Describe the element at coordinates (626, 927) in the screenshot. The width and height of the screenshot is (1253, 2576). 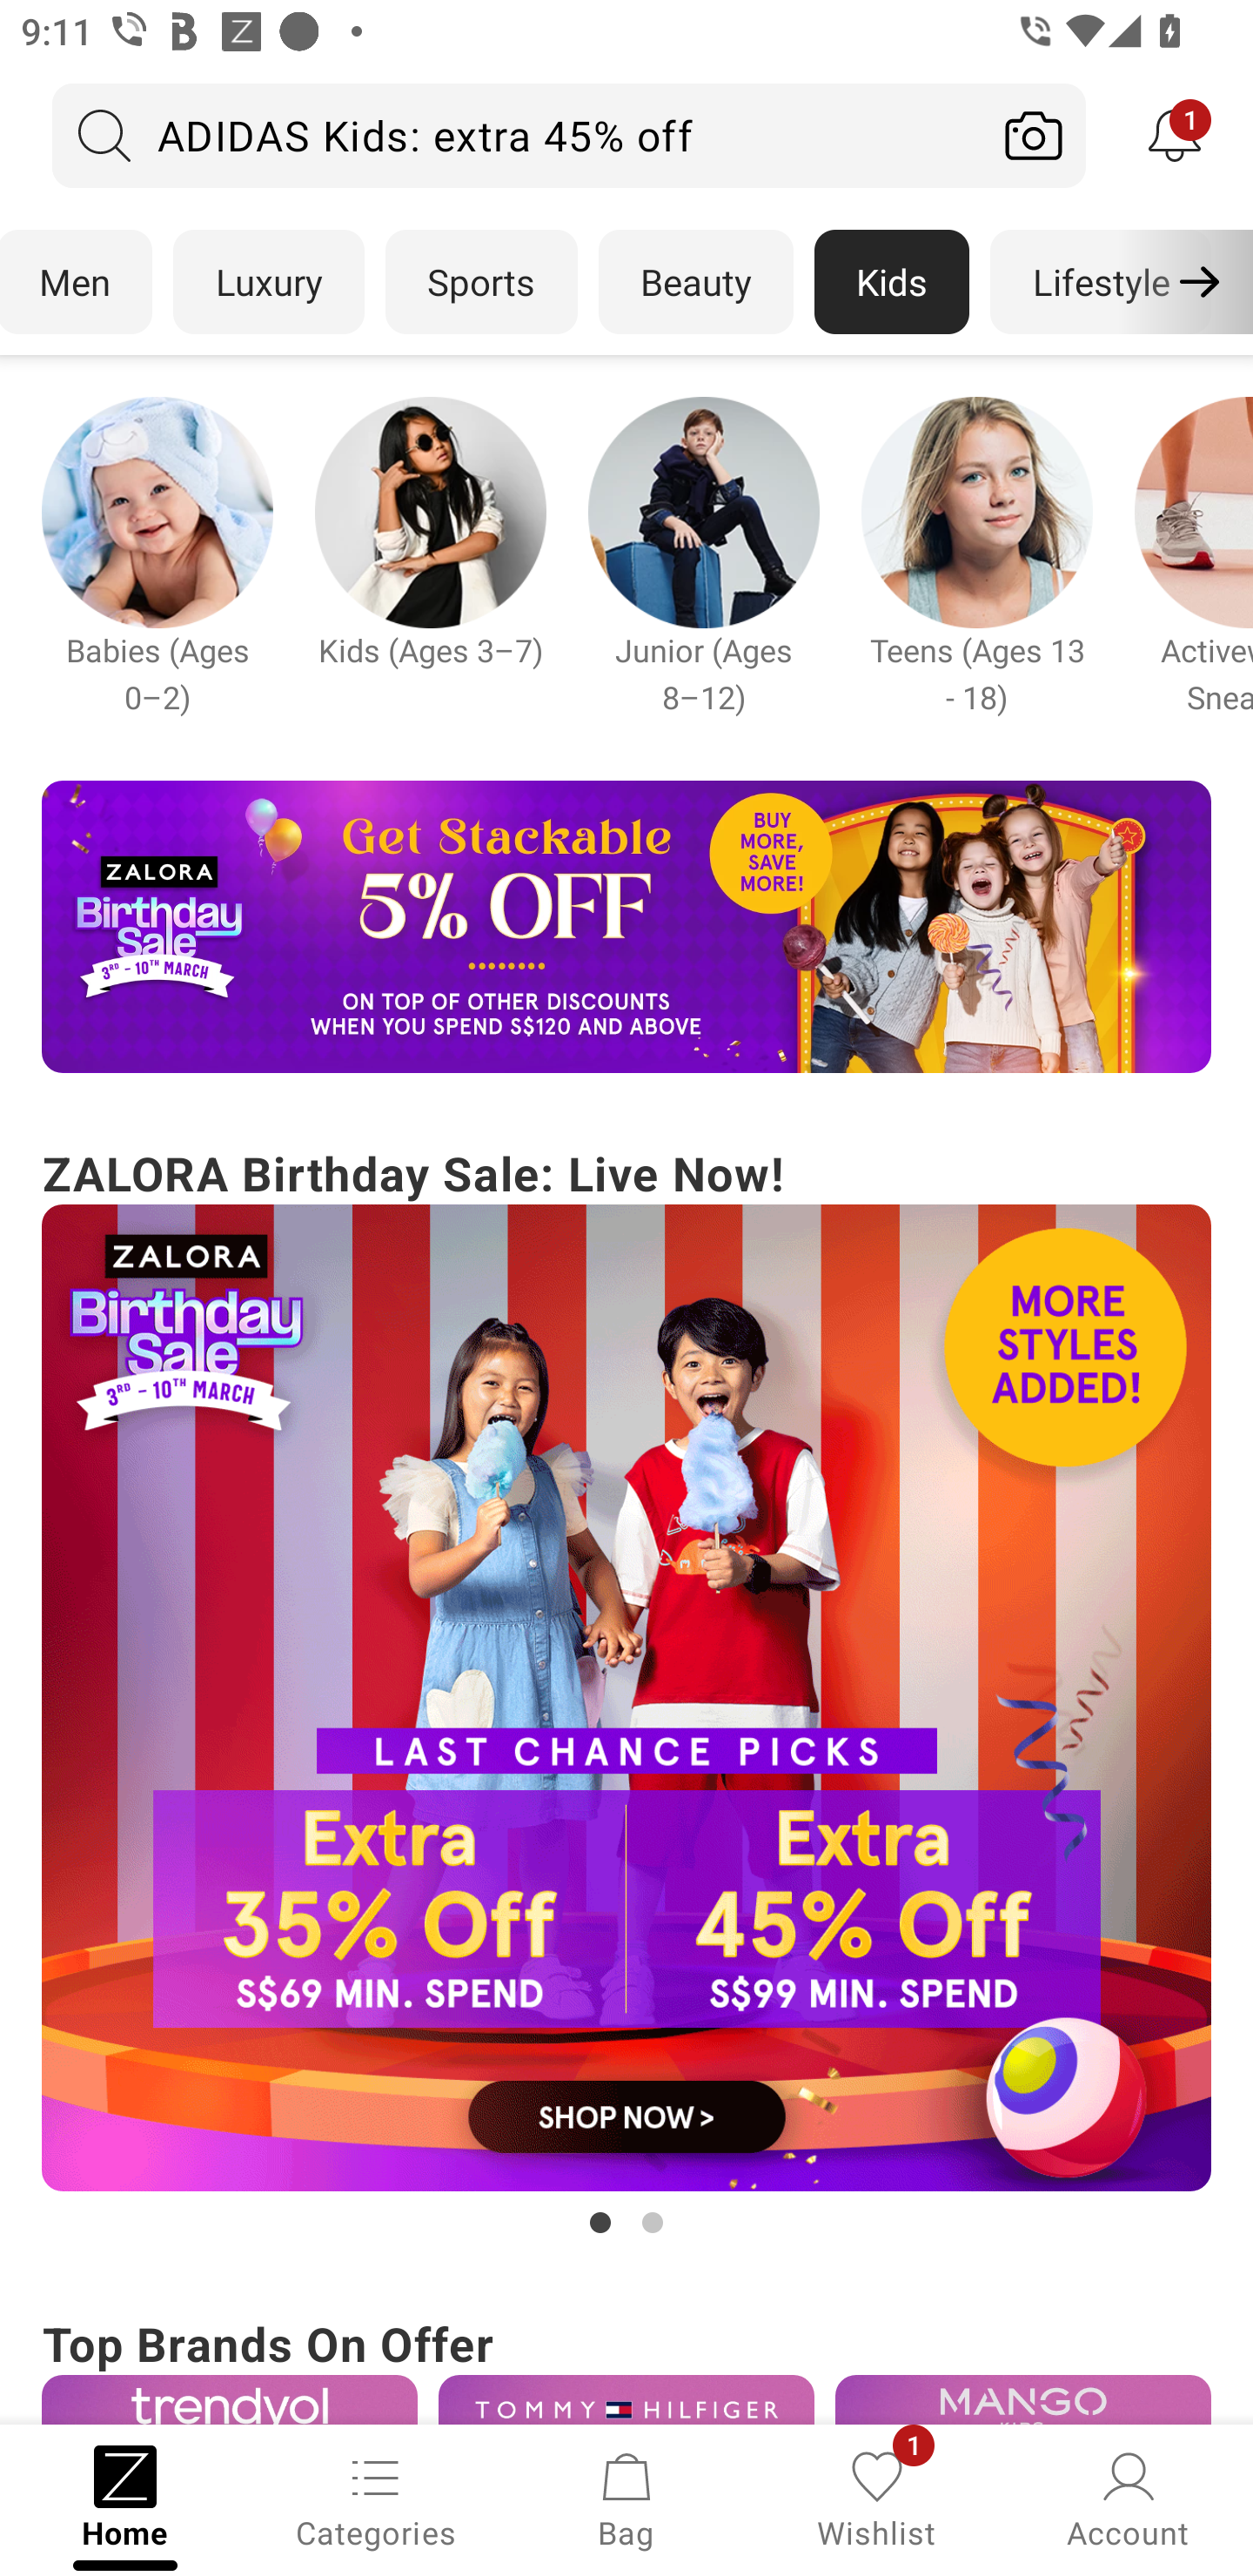
I see `Campaign banner` at that location.